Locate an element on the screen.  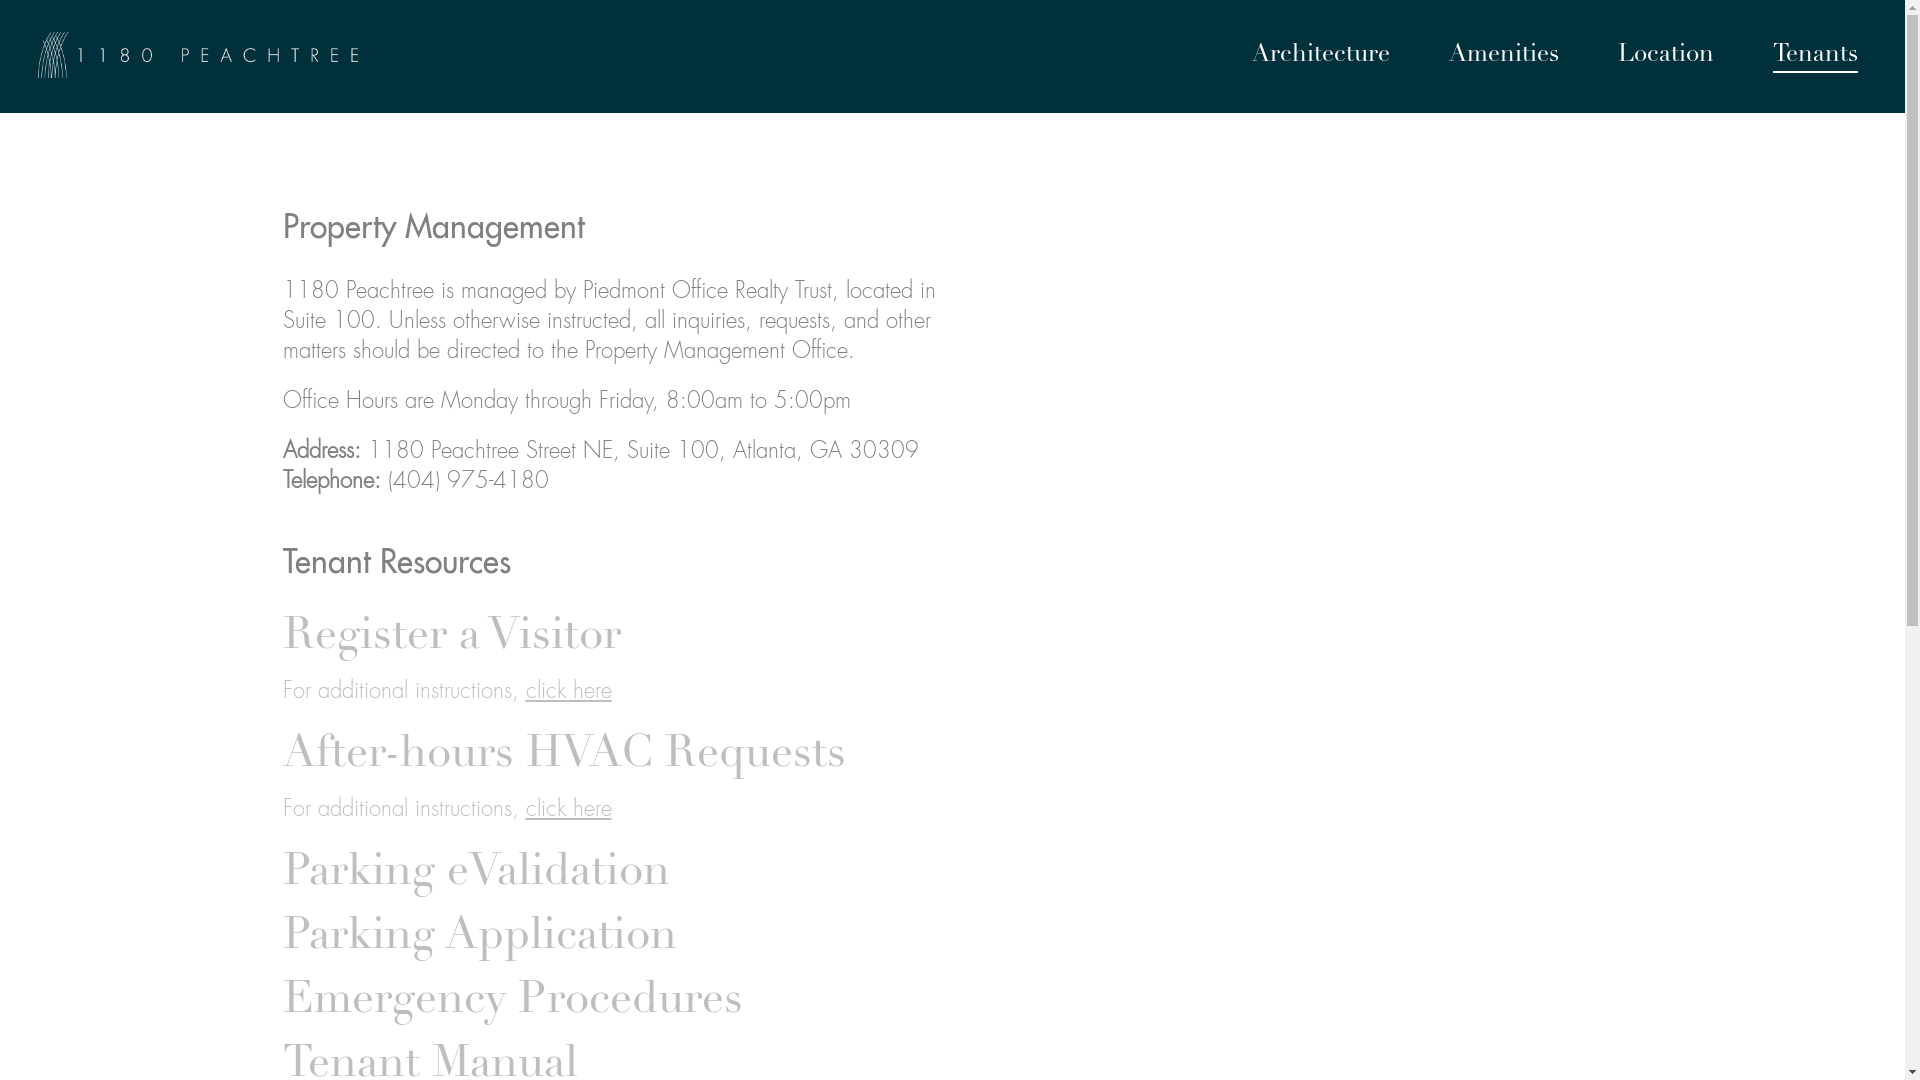
click here is located at coordinates (569, 692).